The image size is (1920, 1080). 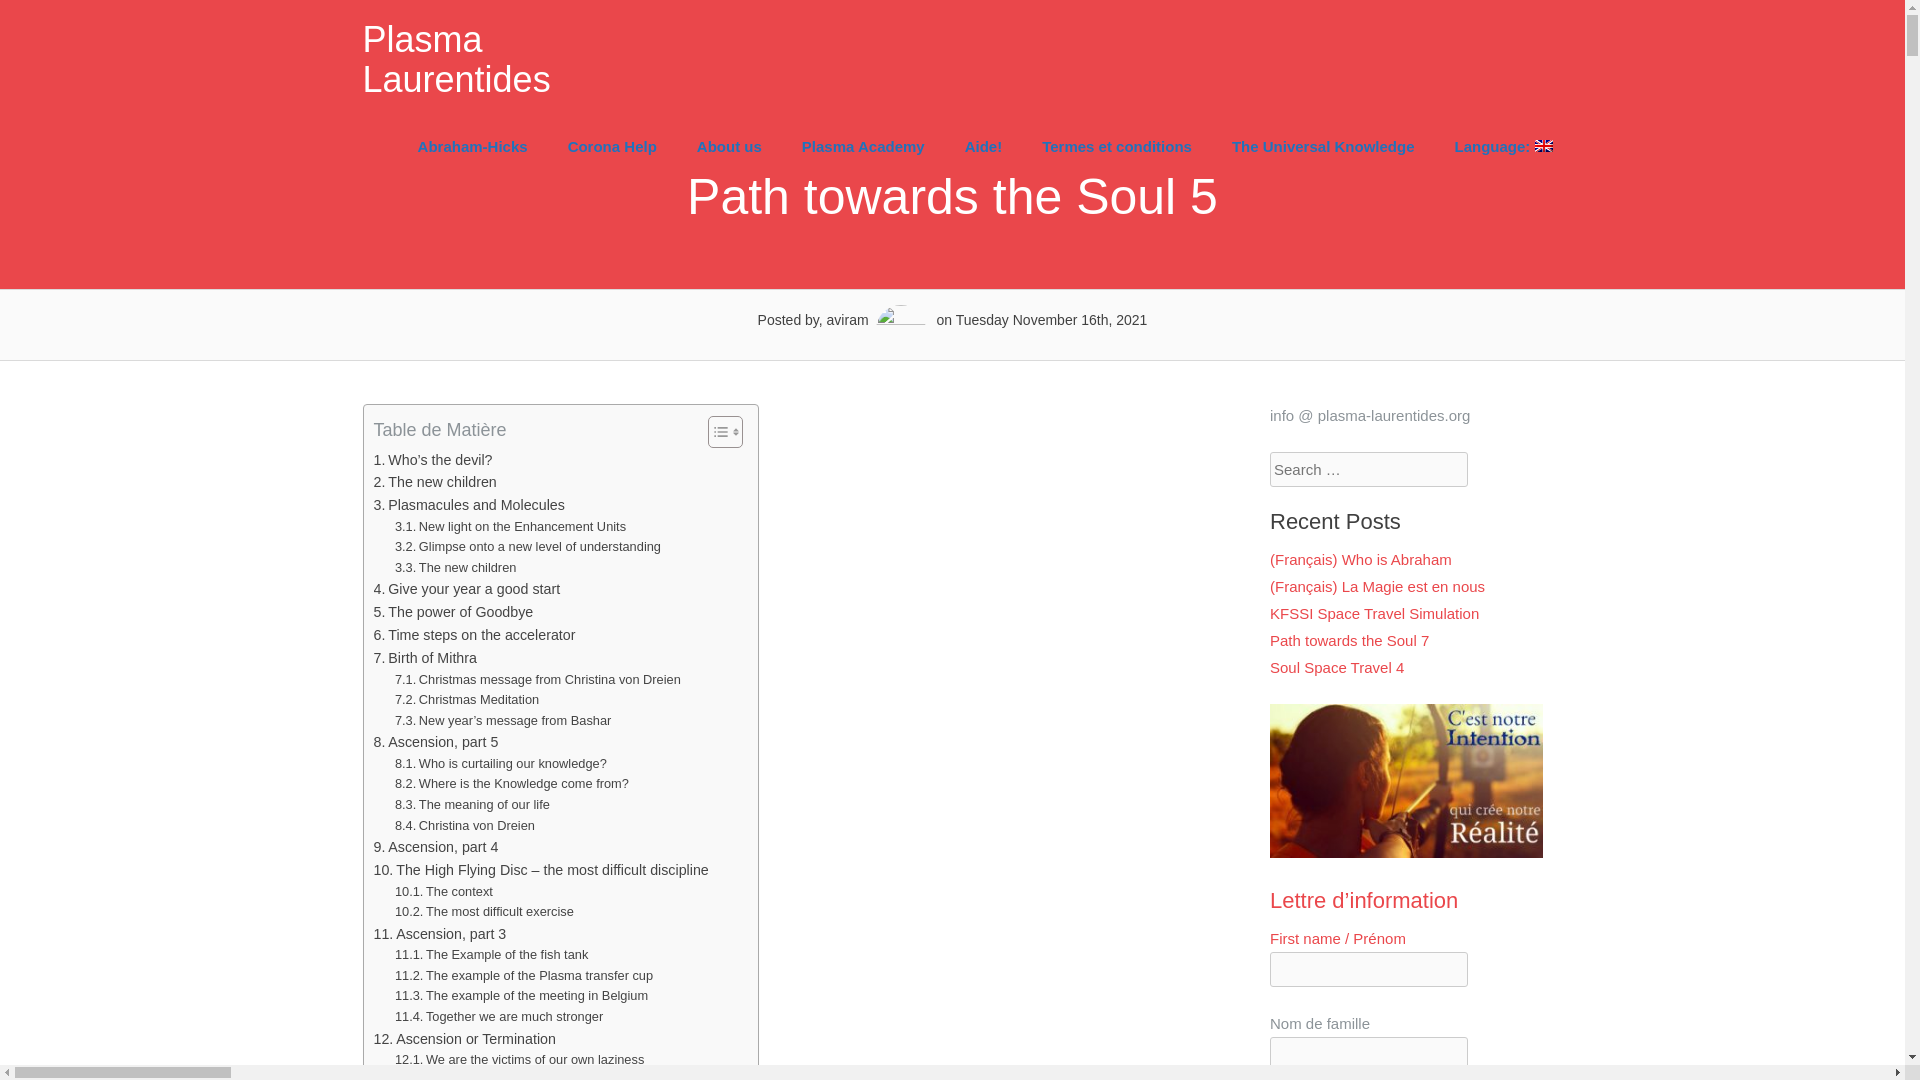 I want to click on Give your year a good start, so click(x=467, y=588).